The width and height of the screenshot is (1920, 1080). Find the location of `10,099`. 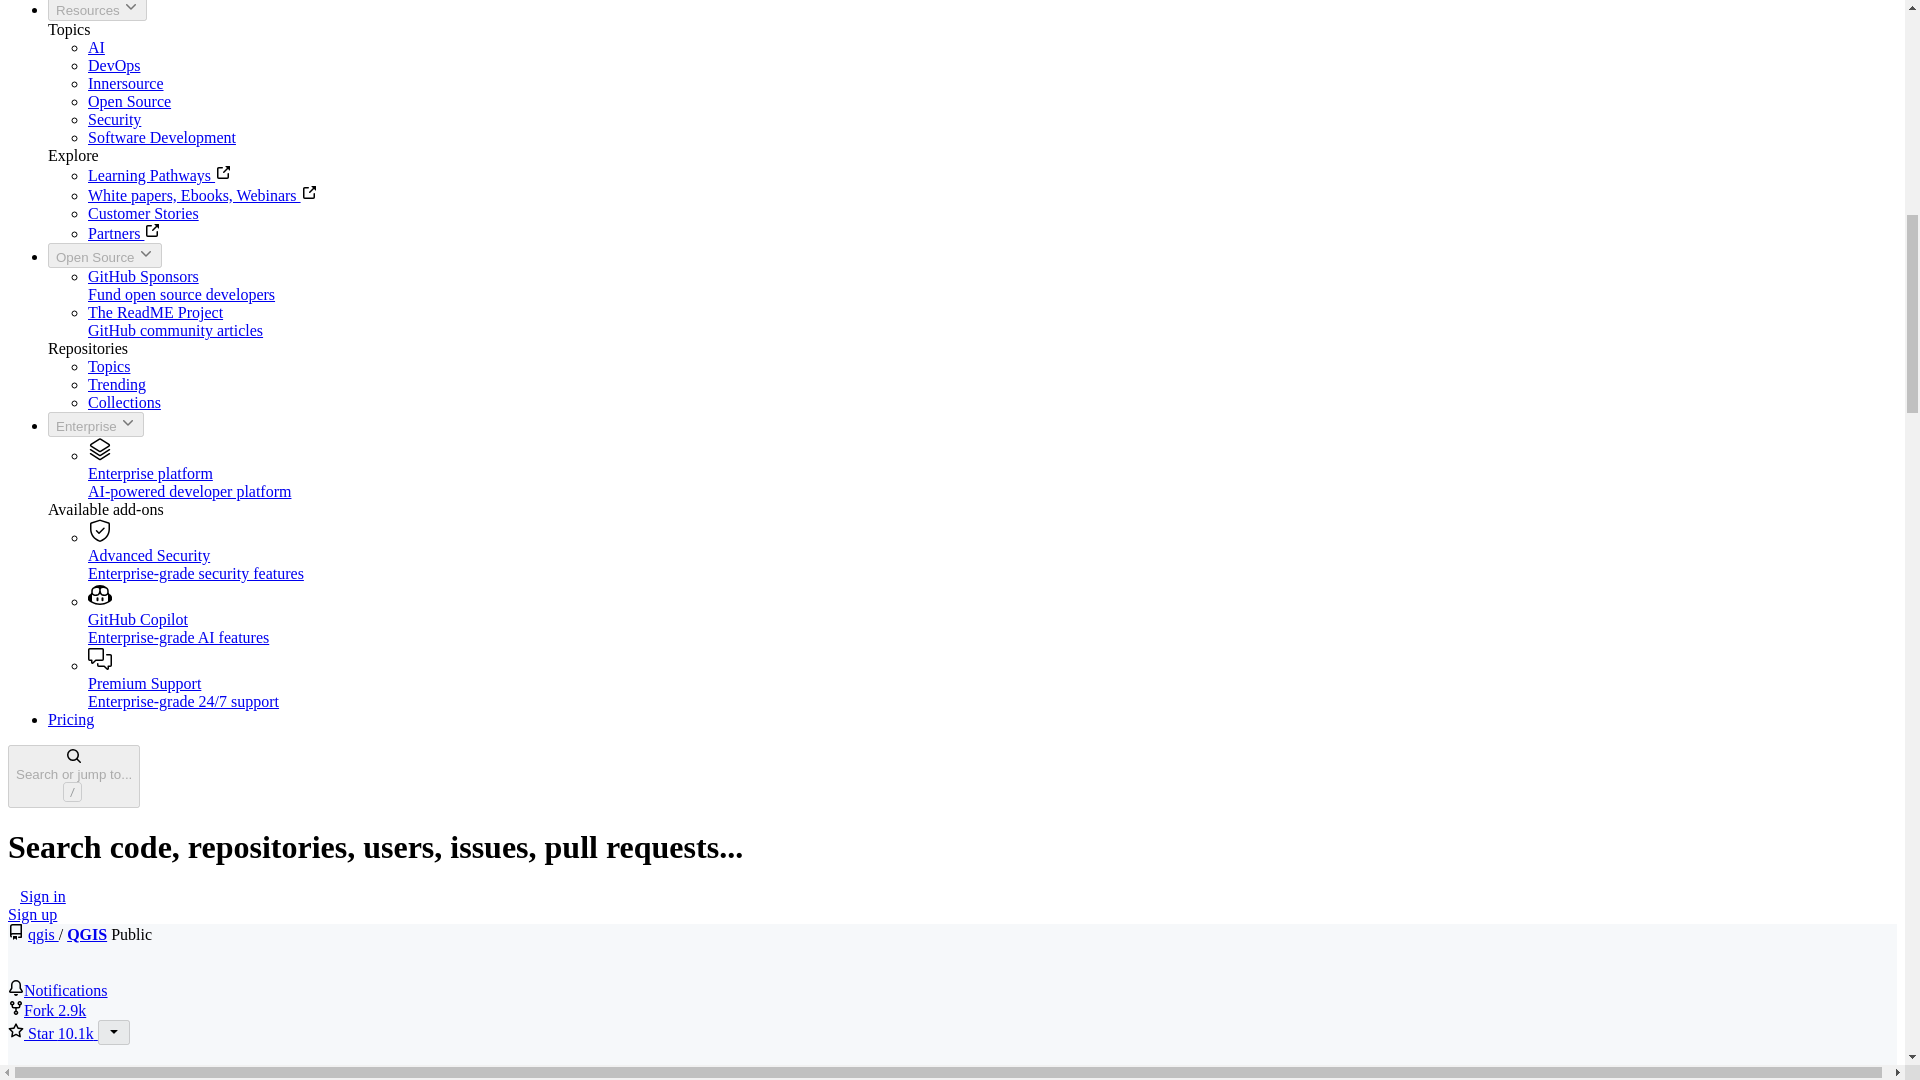

10,099 is located at coordinates (76, 1033).